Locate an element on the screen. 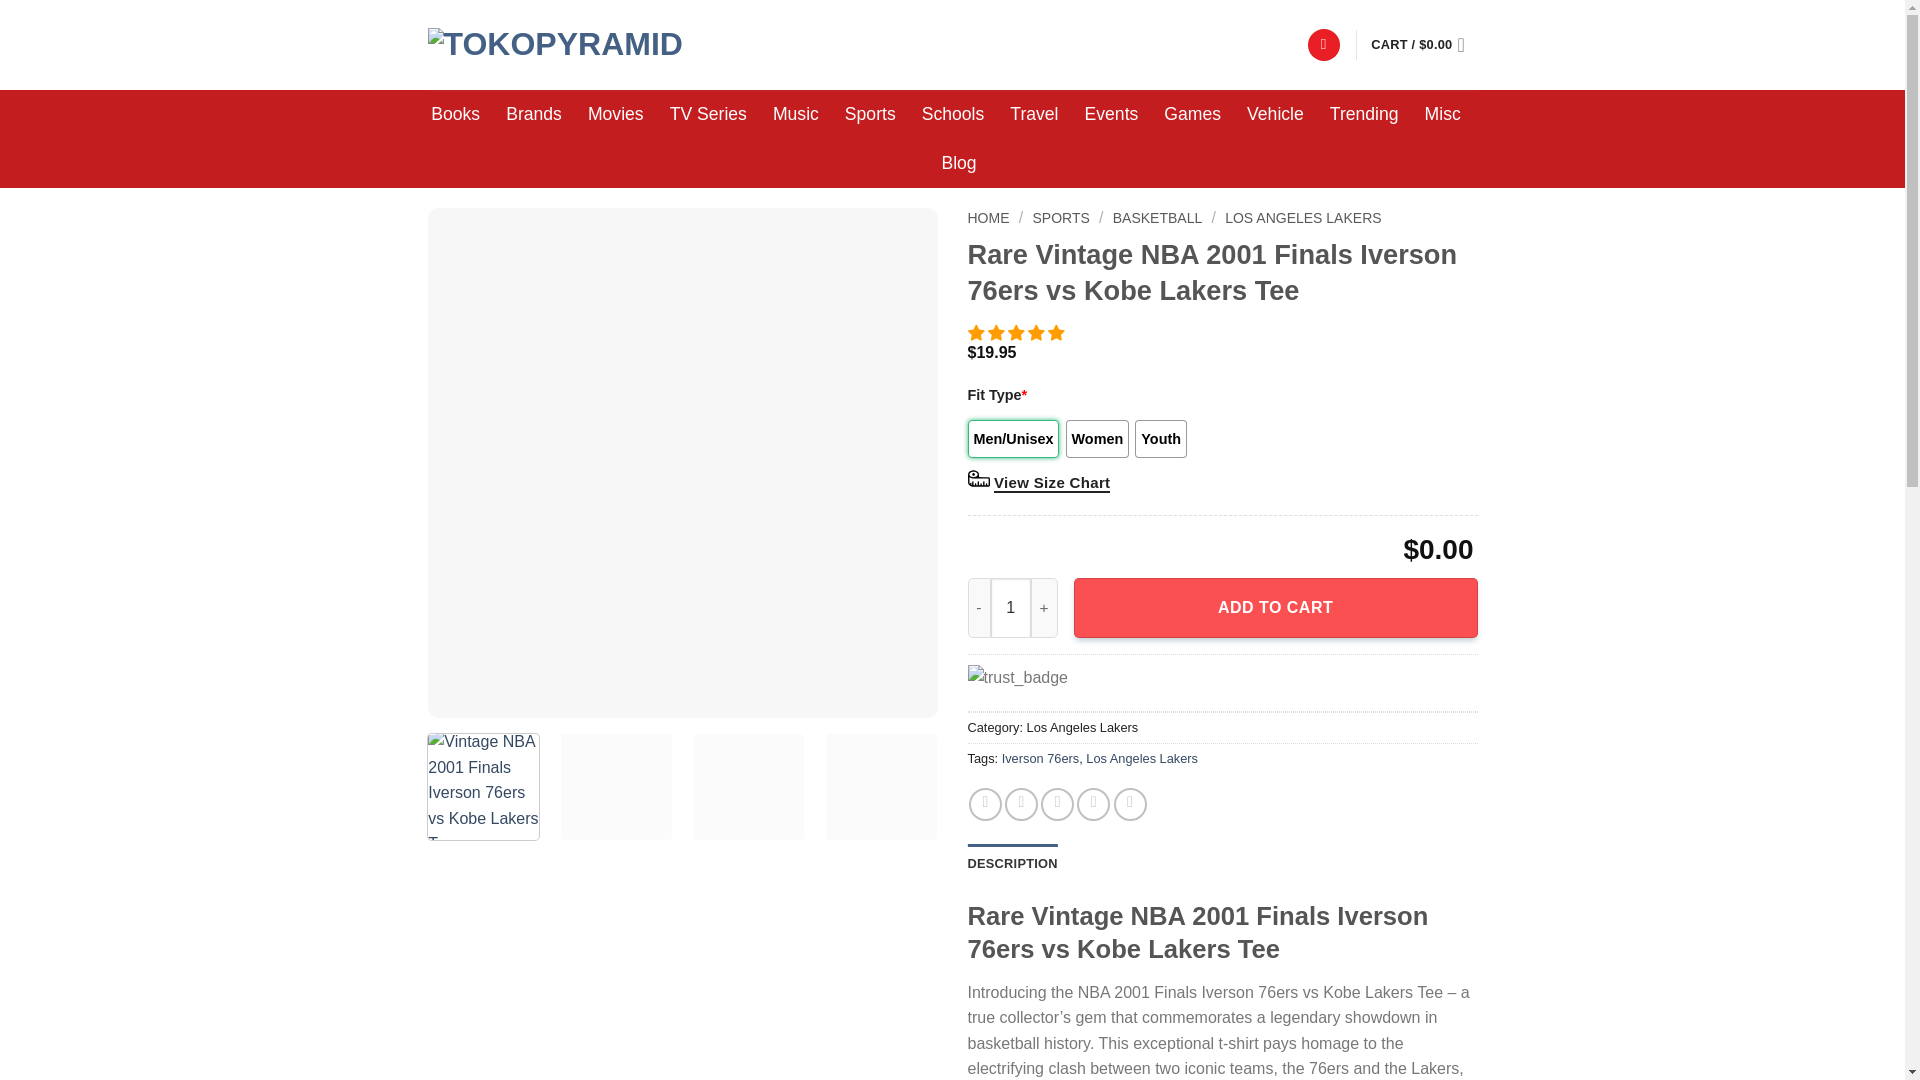 The image size is (1920, 1080). Sports is located at coordinates (870, 114).